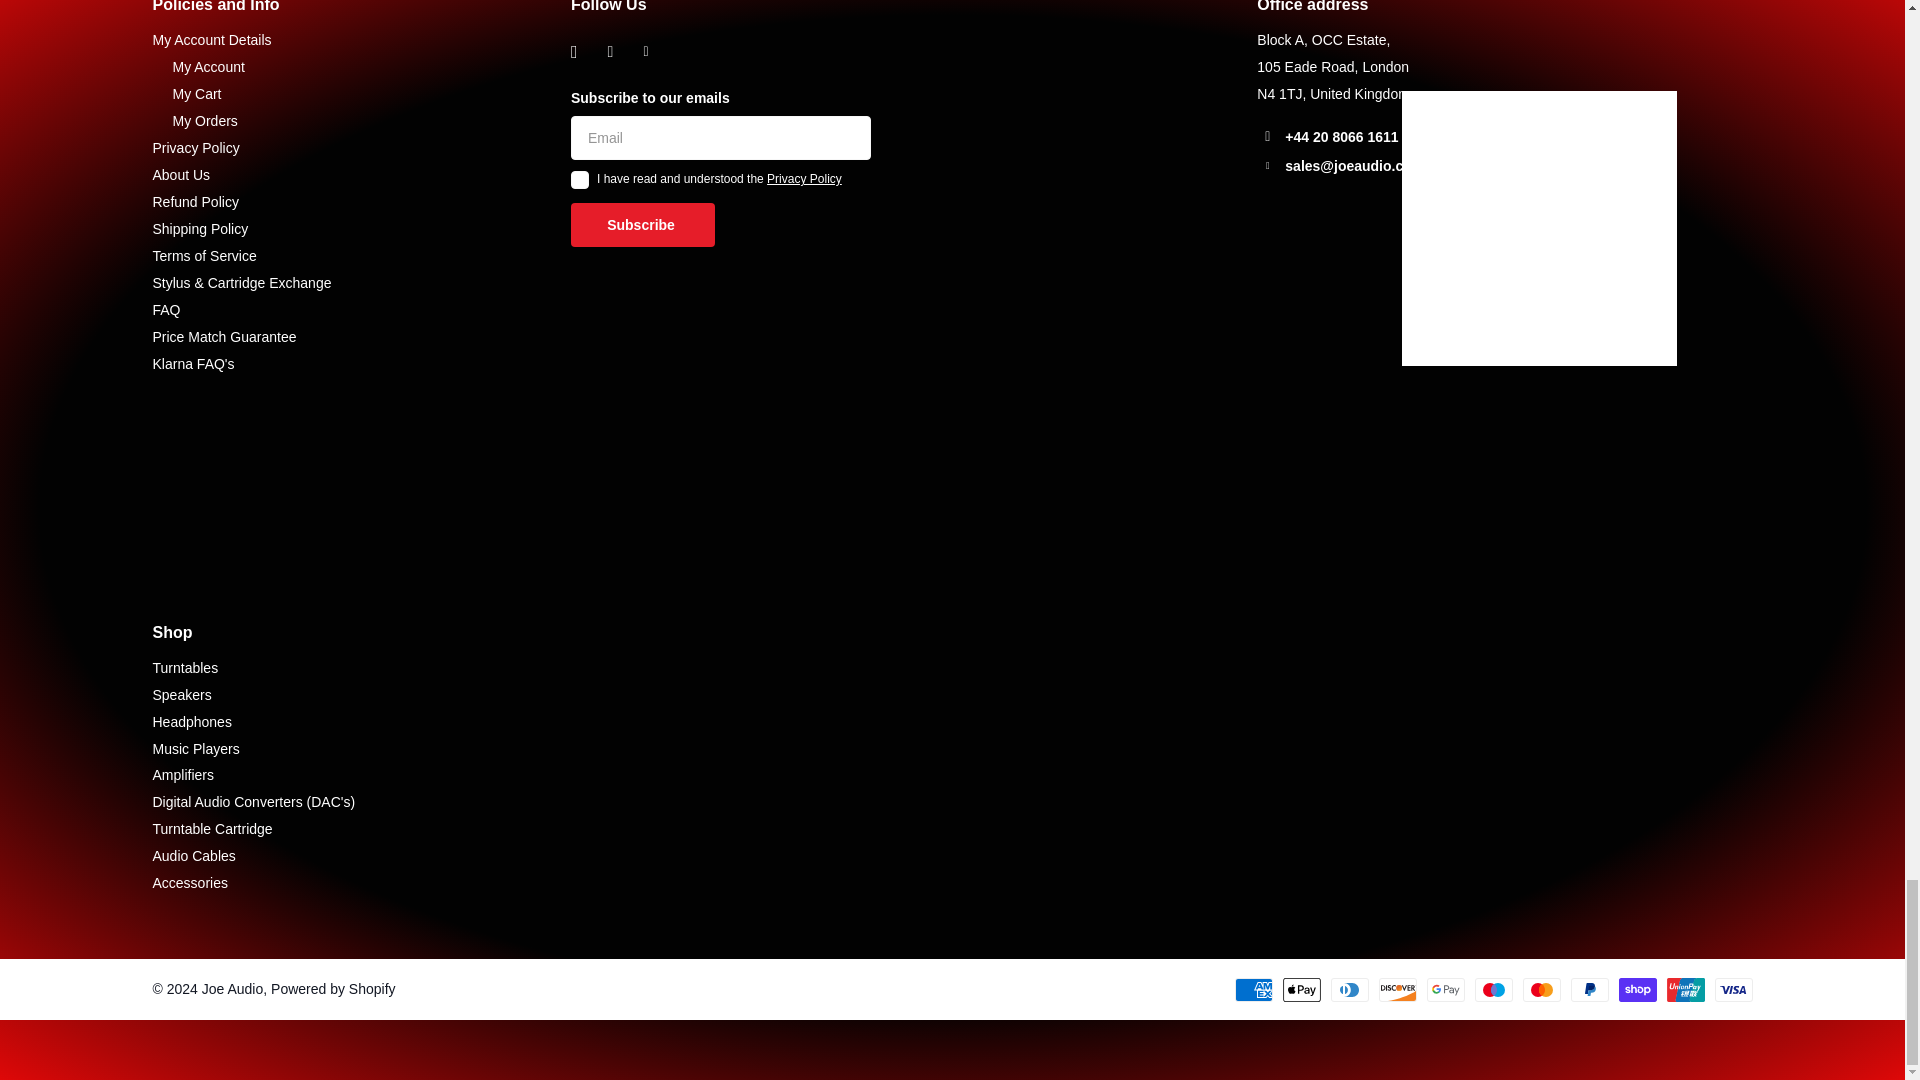 The height and width of the screenshot is (1080, 1920). What do you see at coordinates (194, 148) in the screenshot?
I see `Privacy Policy` at bounding box center [194, 148].